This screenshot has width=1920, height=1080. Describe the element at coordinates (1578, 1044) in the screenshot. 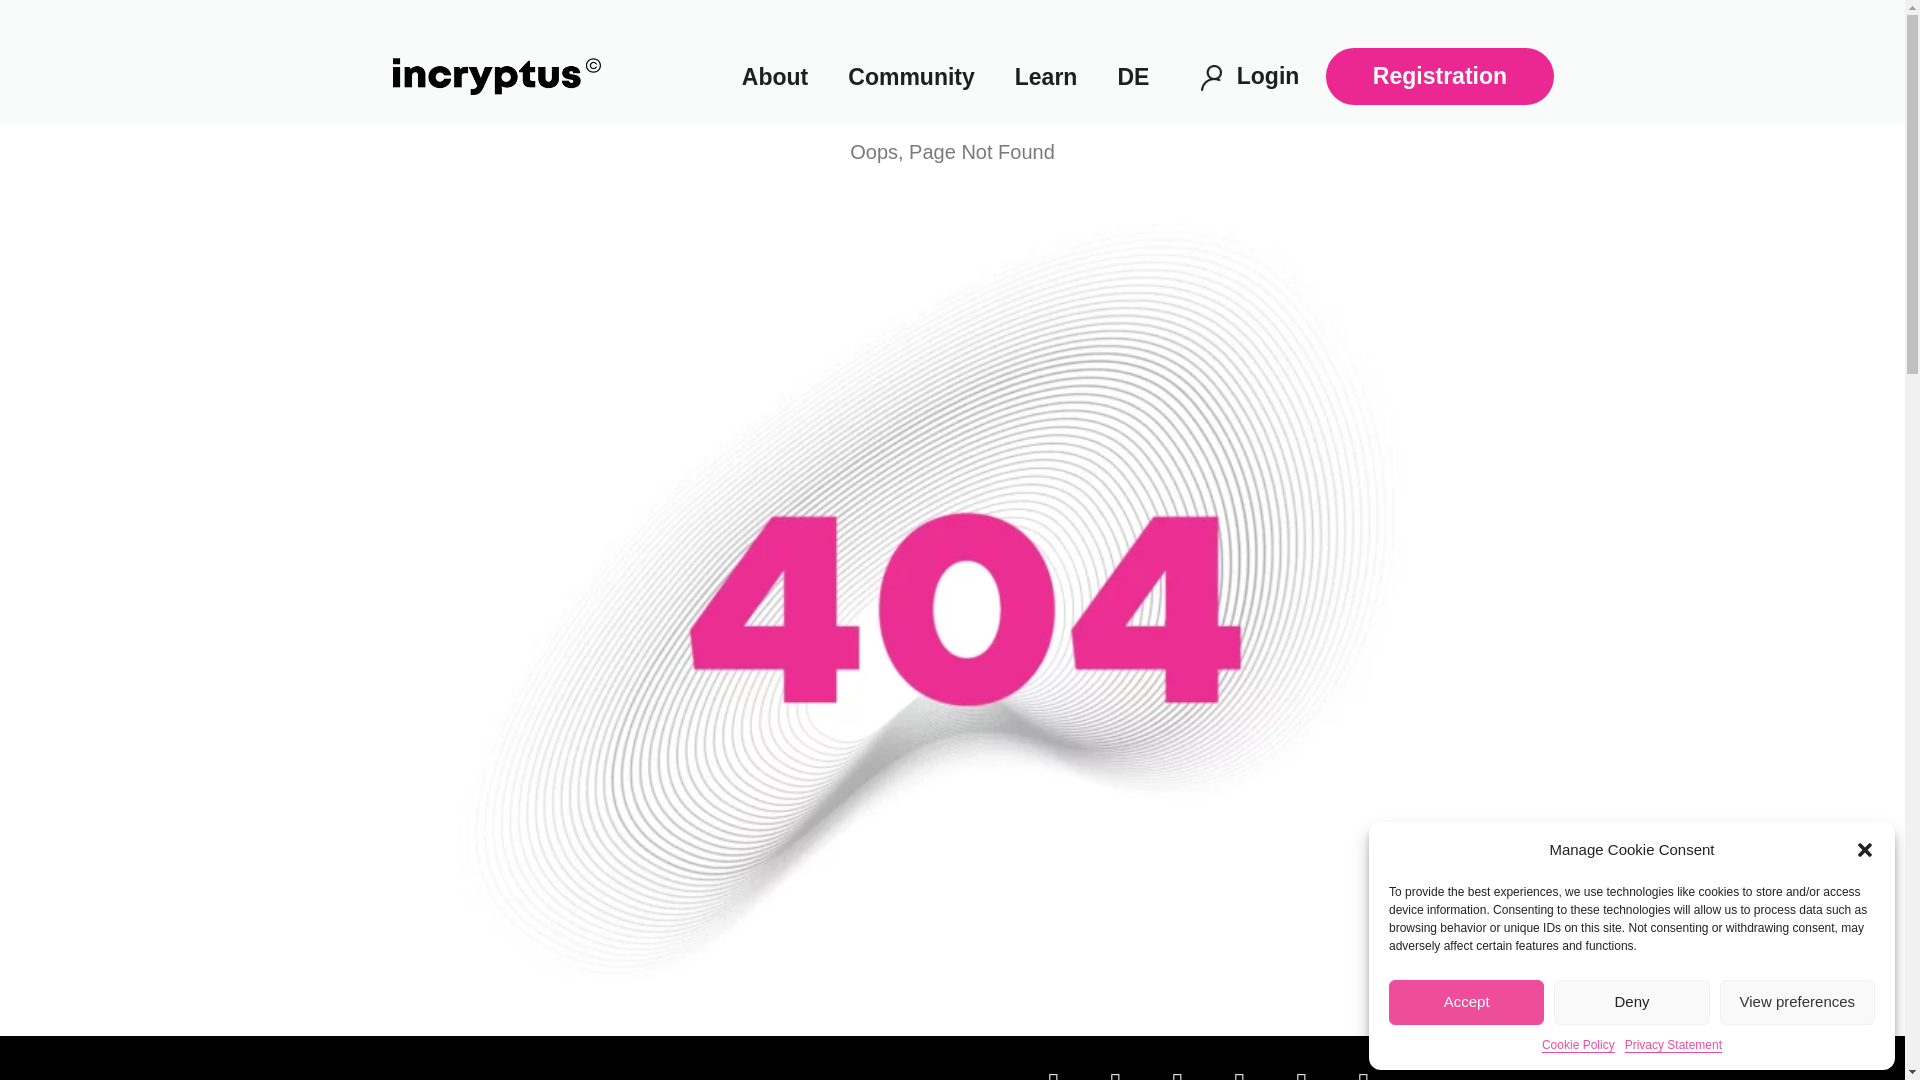

I see `Cookie Policy` at that location.